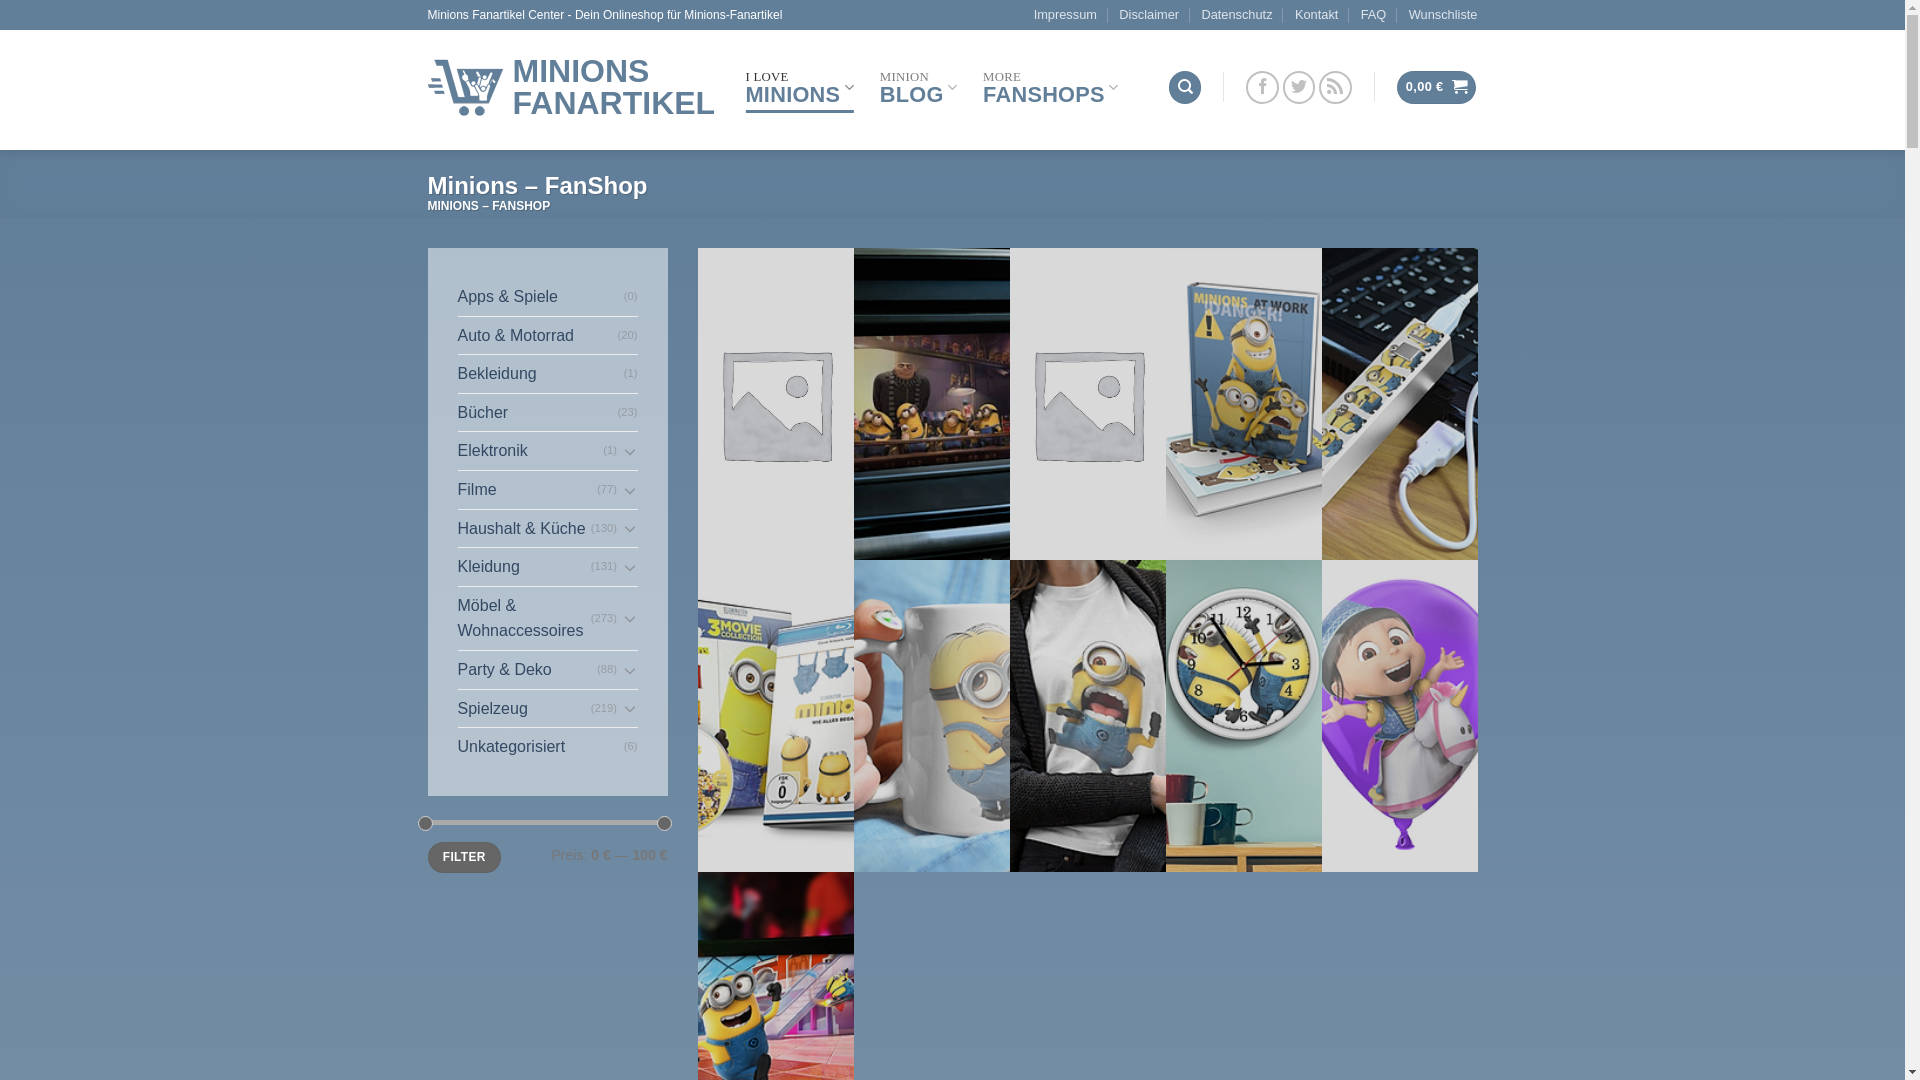 This screenshot has width=1920, height=1080. What do you see at coordinates (800, 87) in the screenshot?
I see `I LOVE
MINIONS` at bounding box center [800, 87].